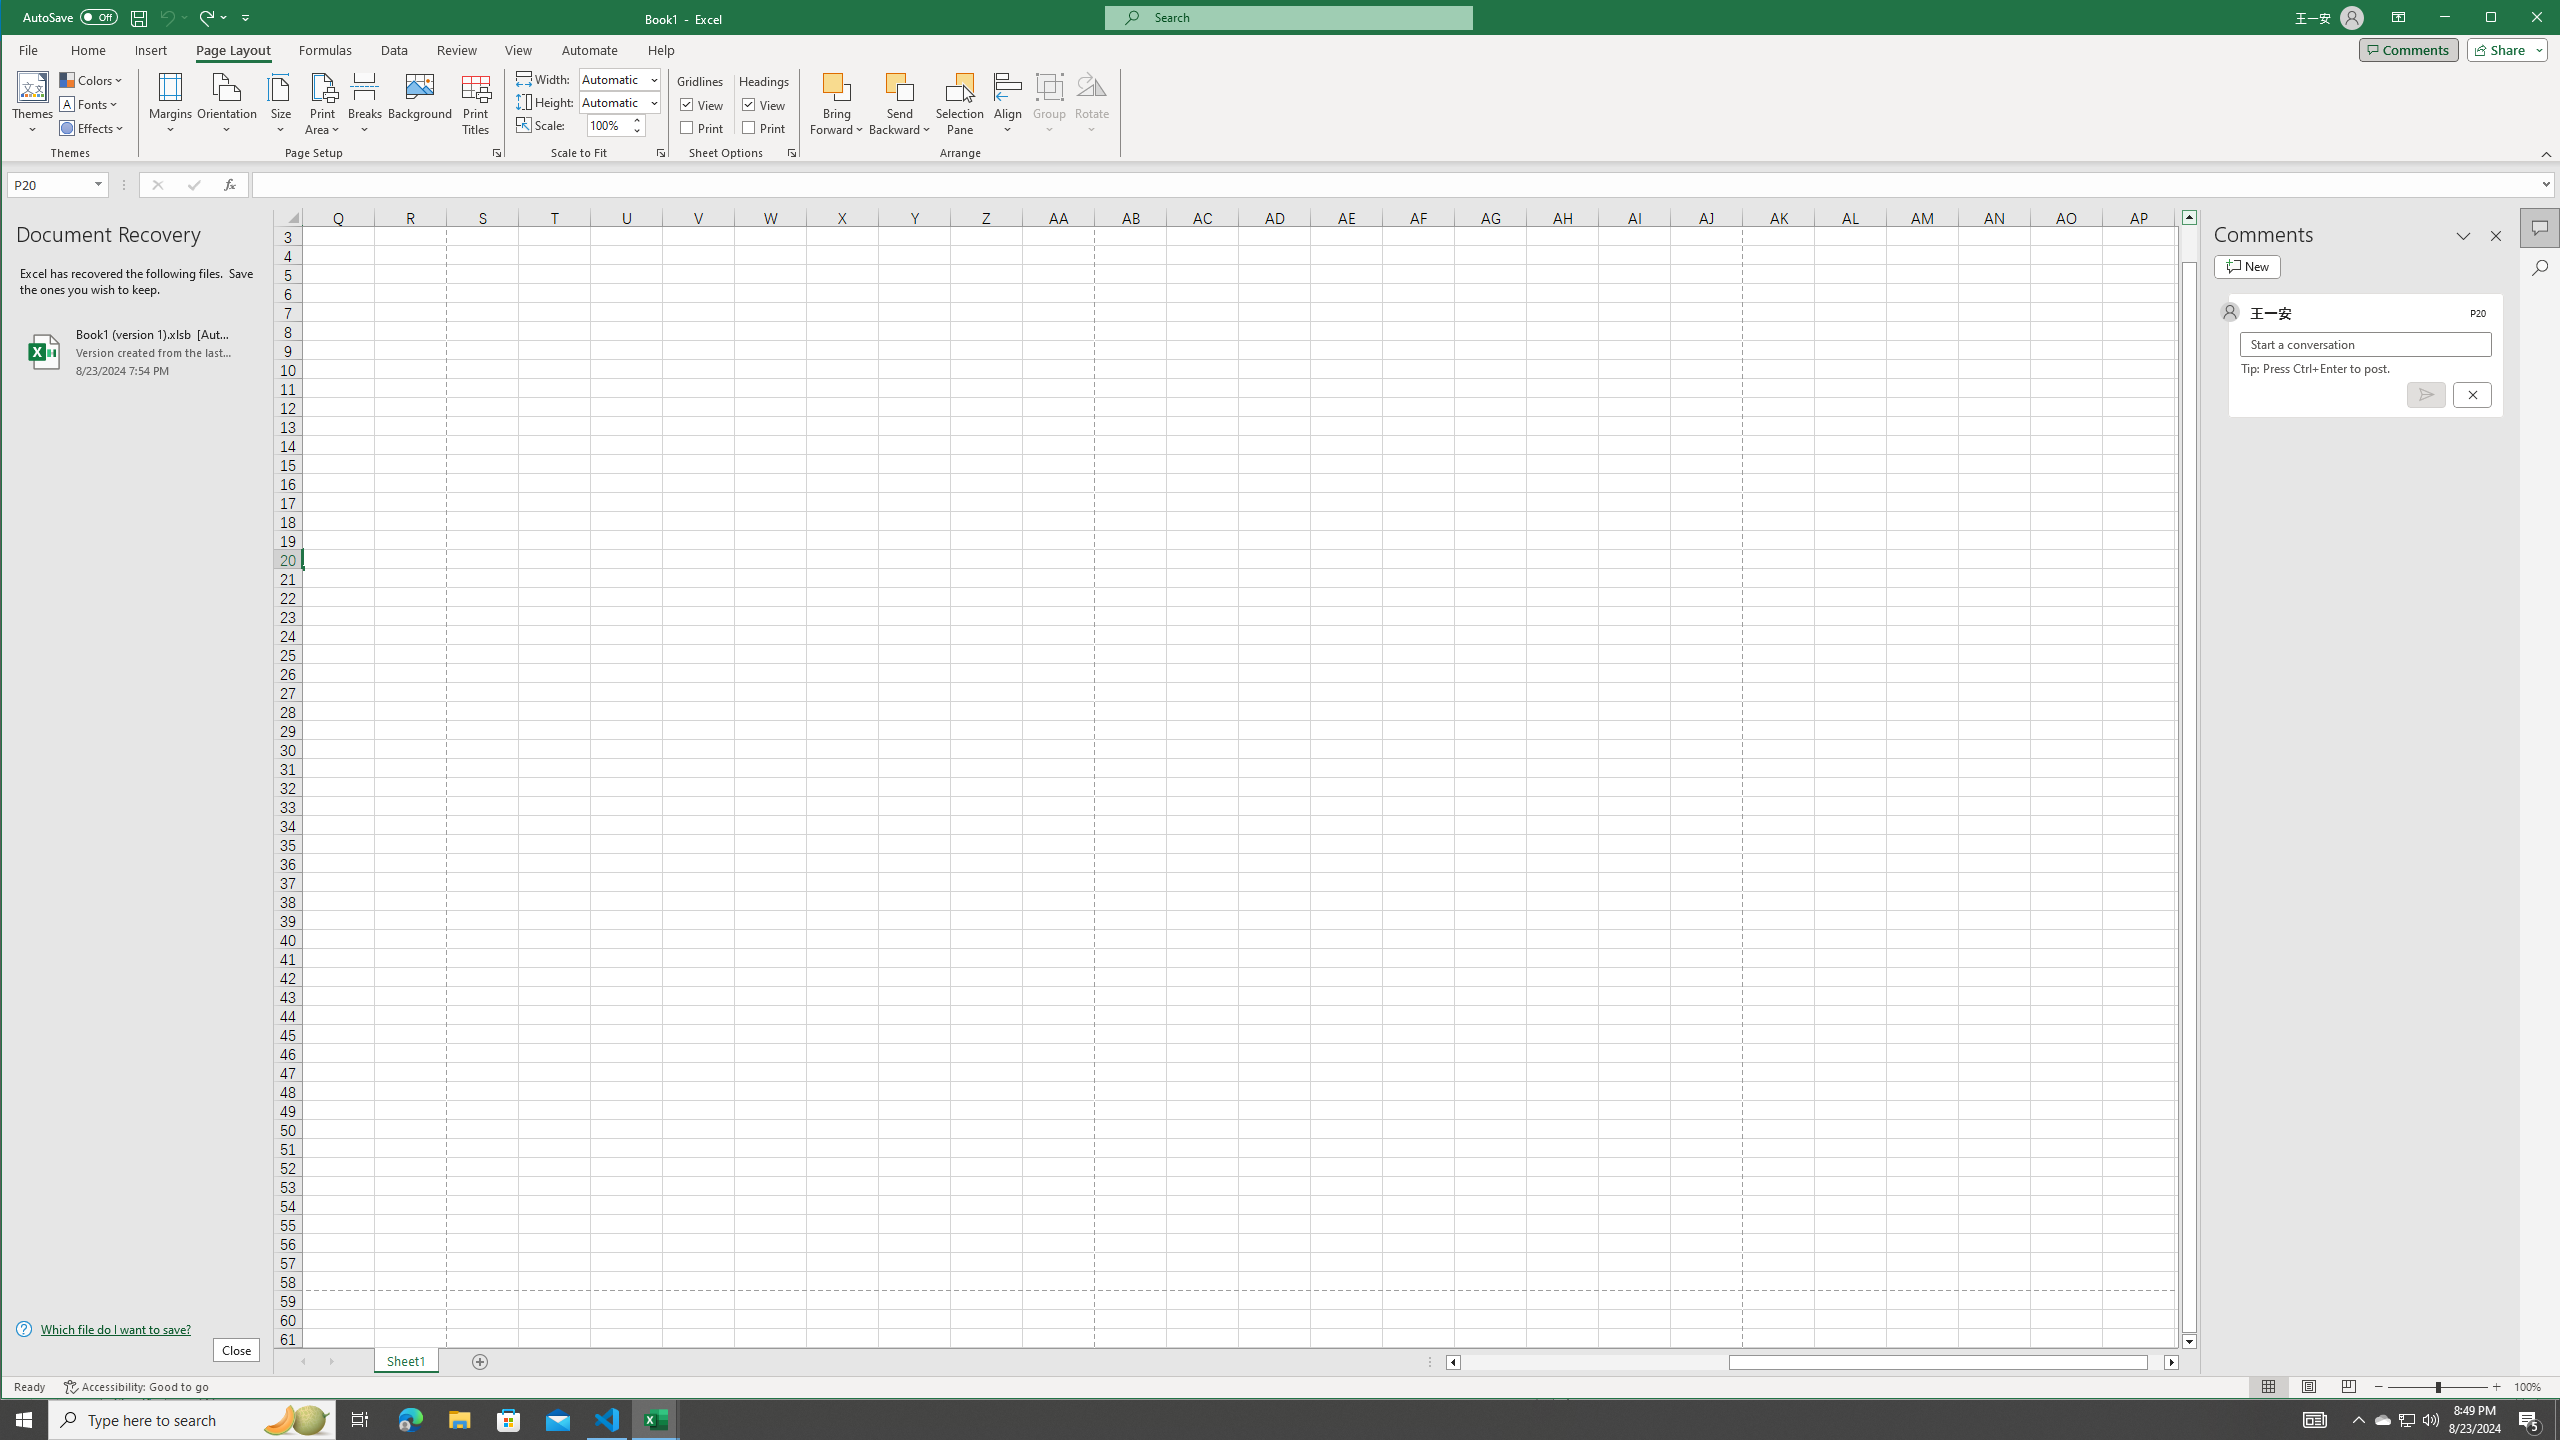  Describe the element at coordinates (1406, 184) in the screenshot. I see `Formula Bar` at that location.